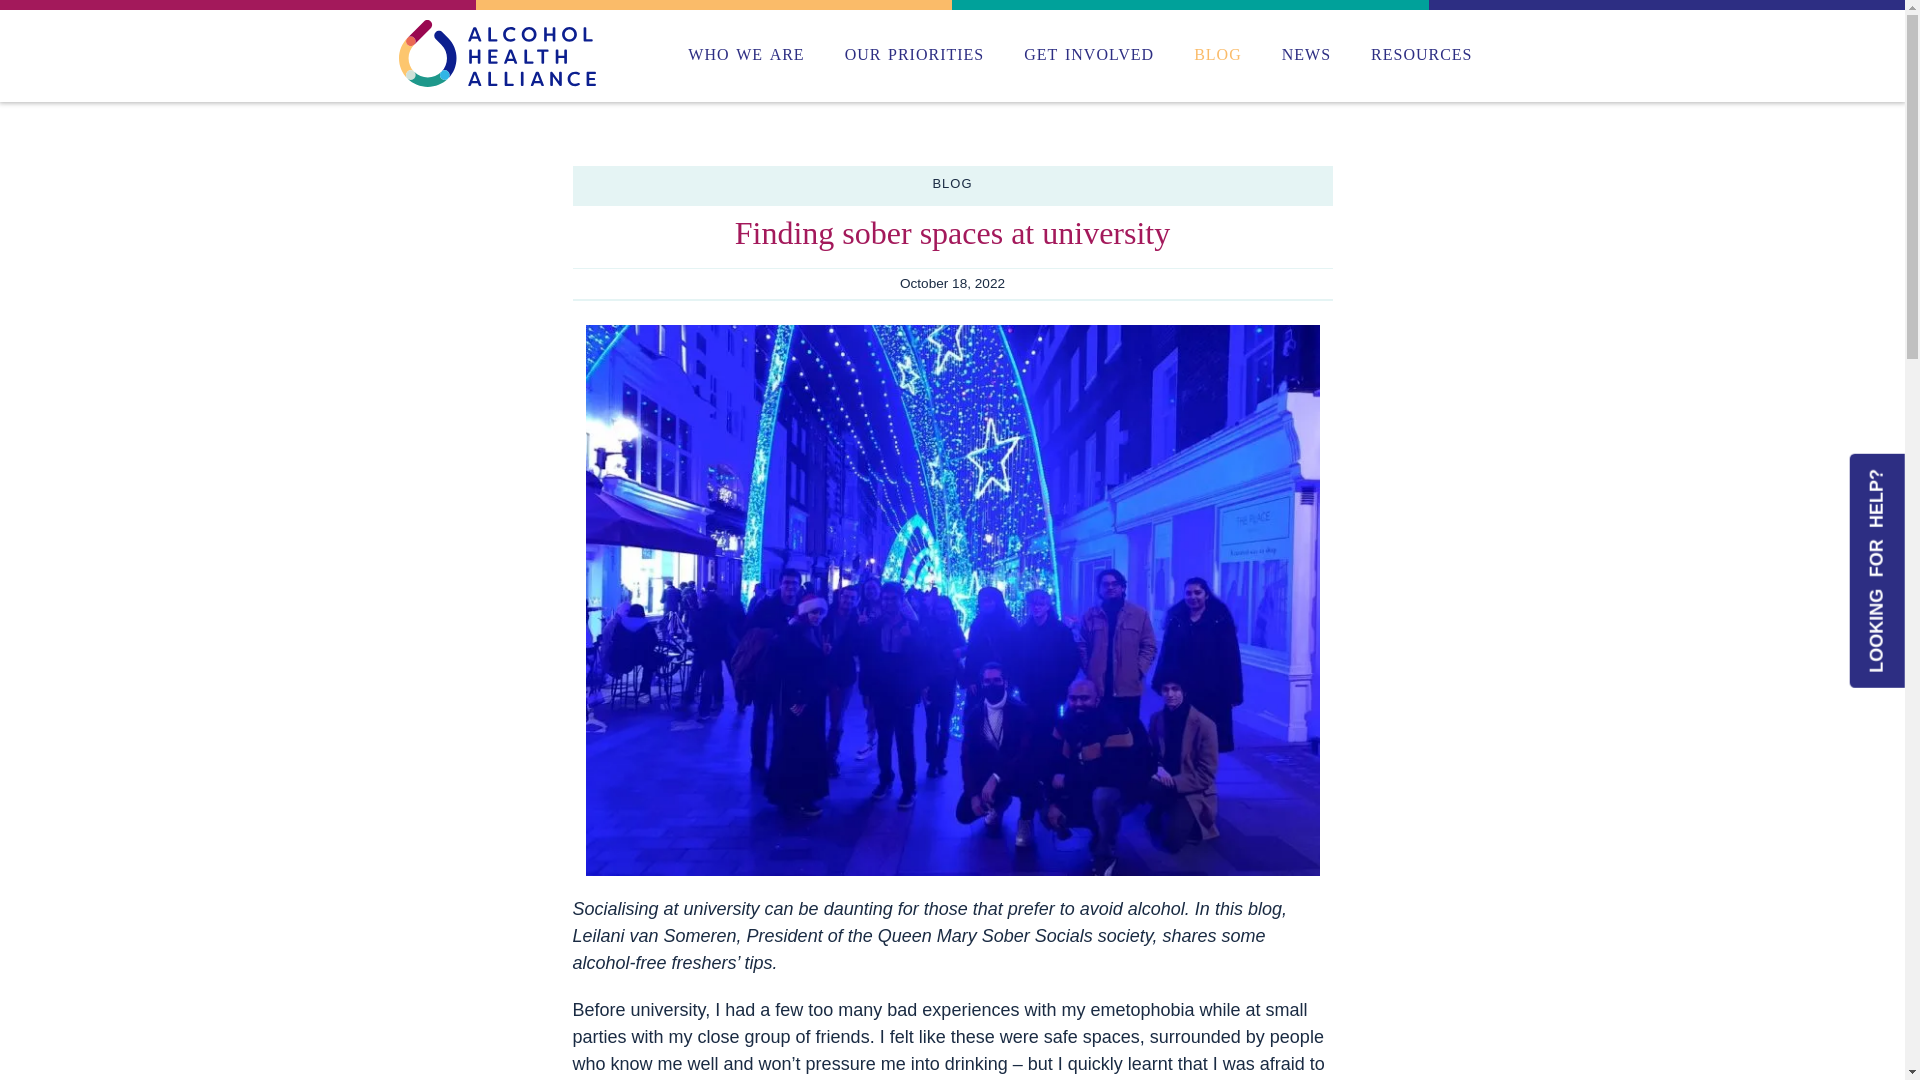  What do you see at coordinates (746, 53) in the screenshot?
I see `who we are` at bounding box center [746, 53].